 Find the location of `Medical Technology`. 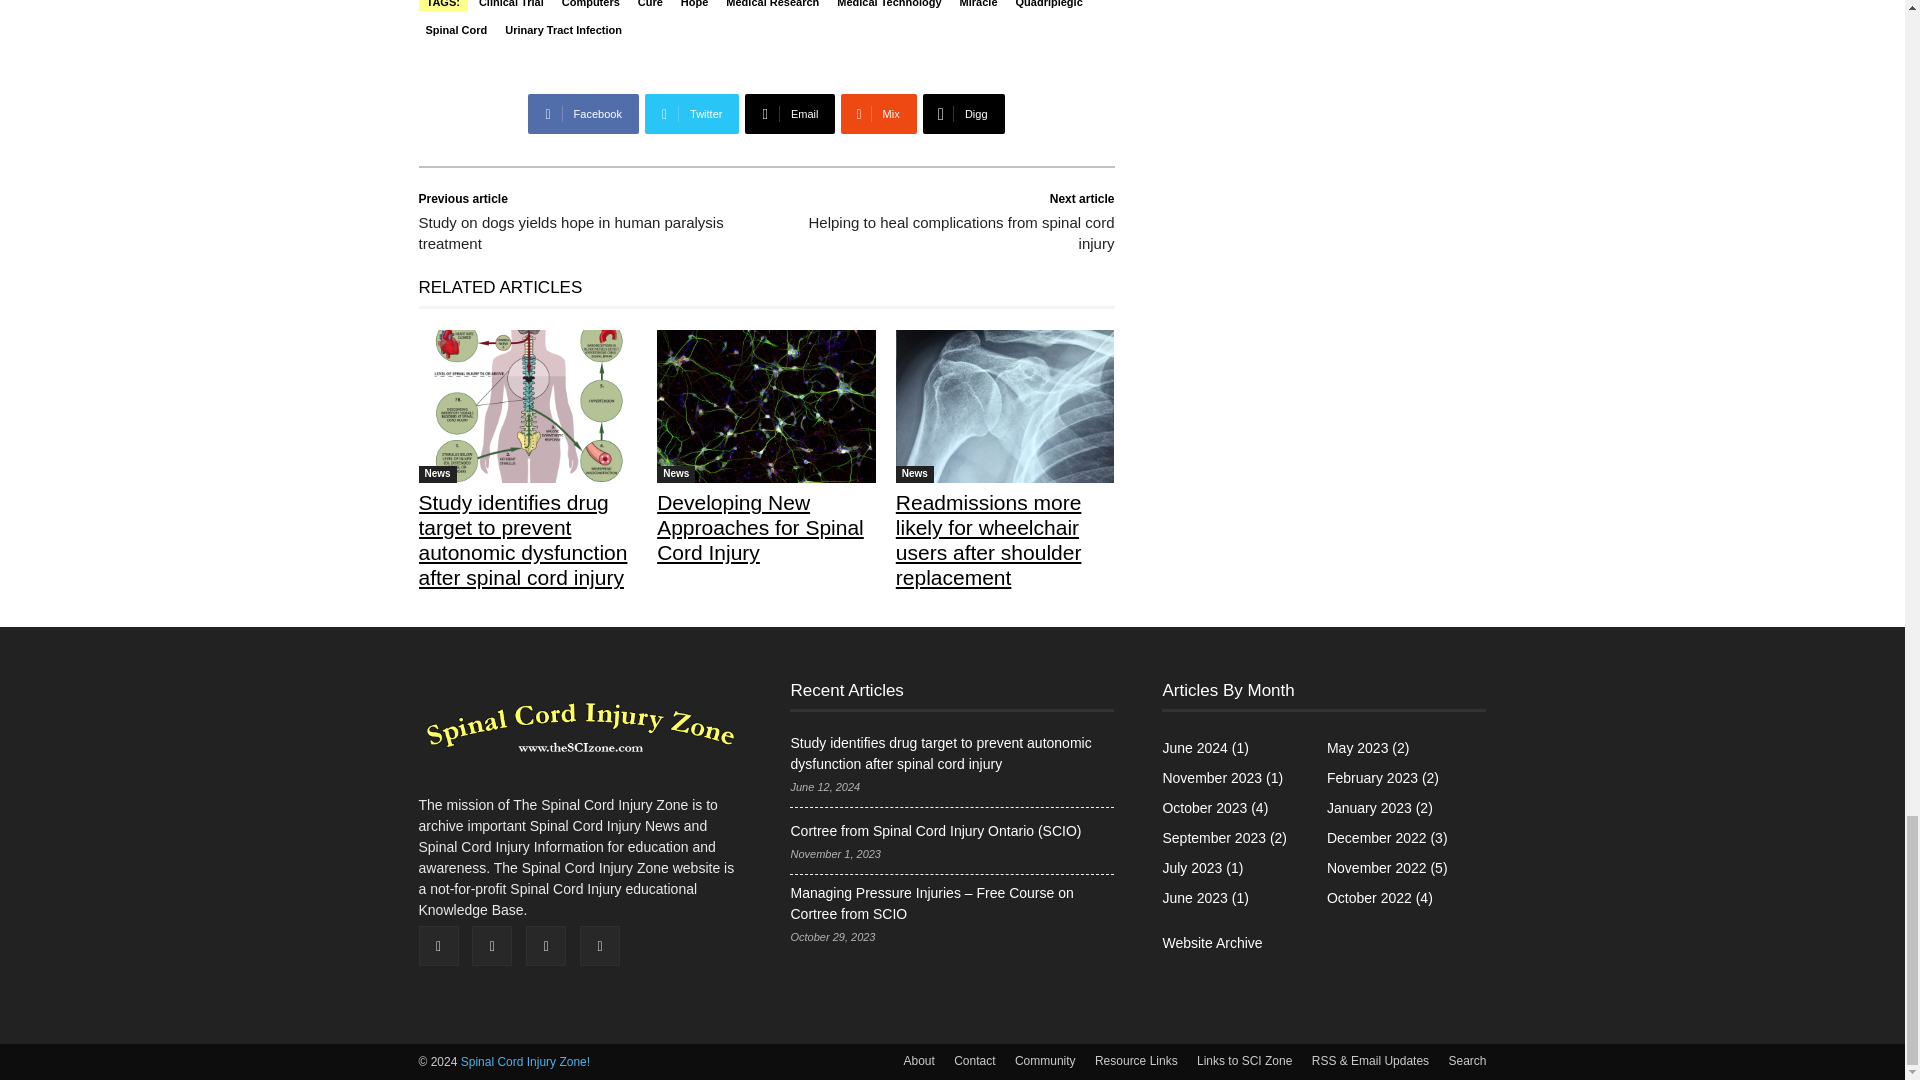

Medical Technology is located at coordinates (888, 4).